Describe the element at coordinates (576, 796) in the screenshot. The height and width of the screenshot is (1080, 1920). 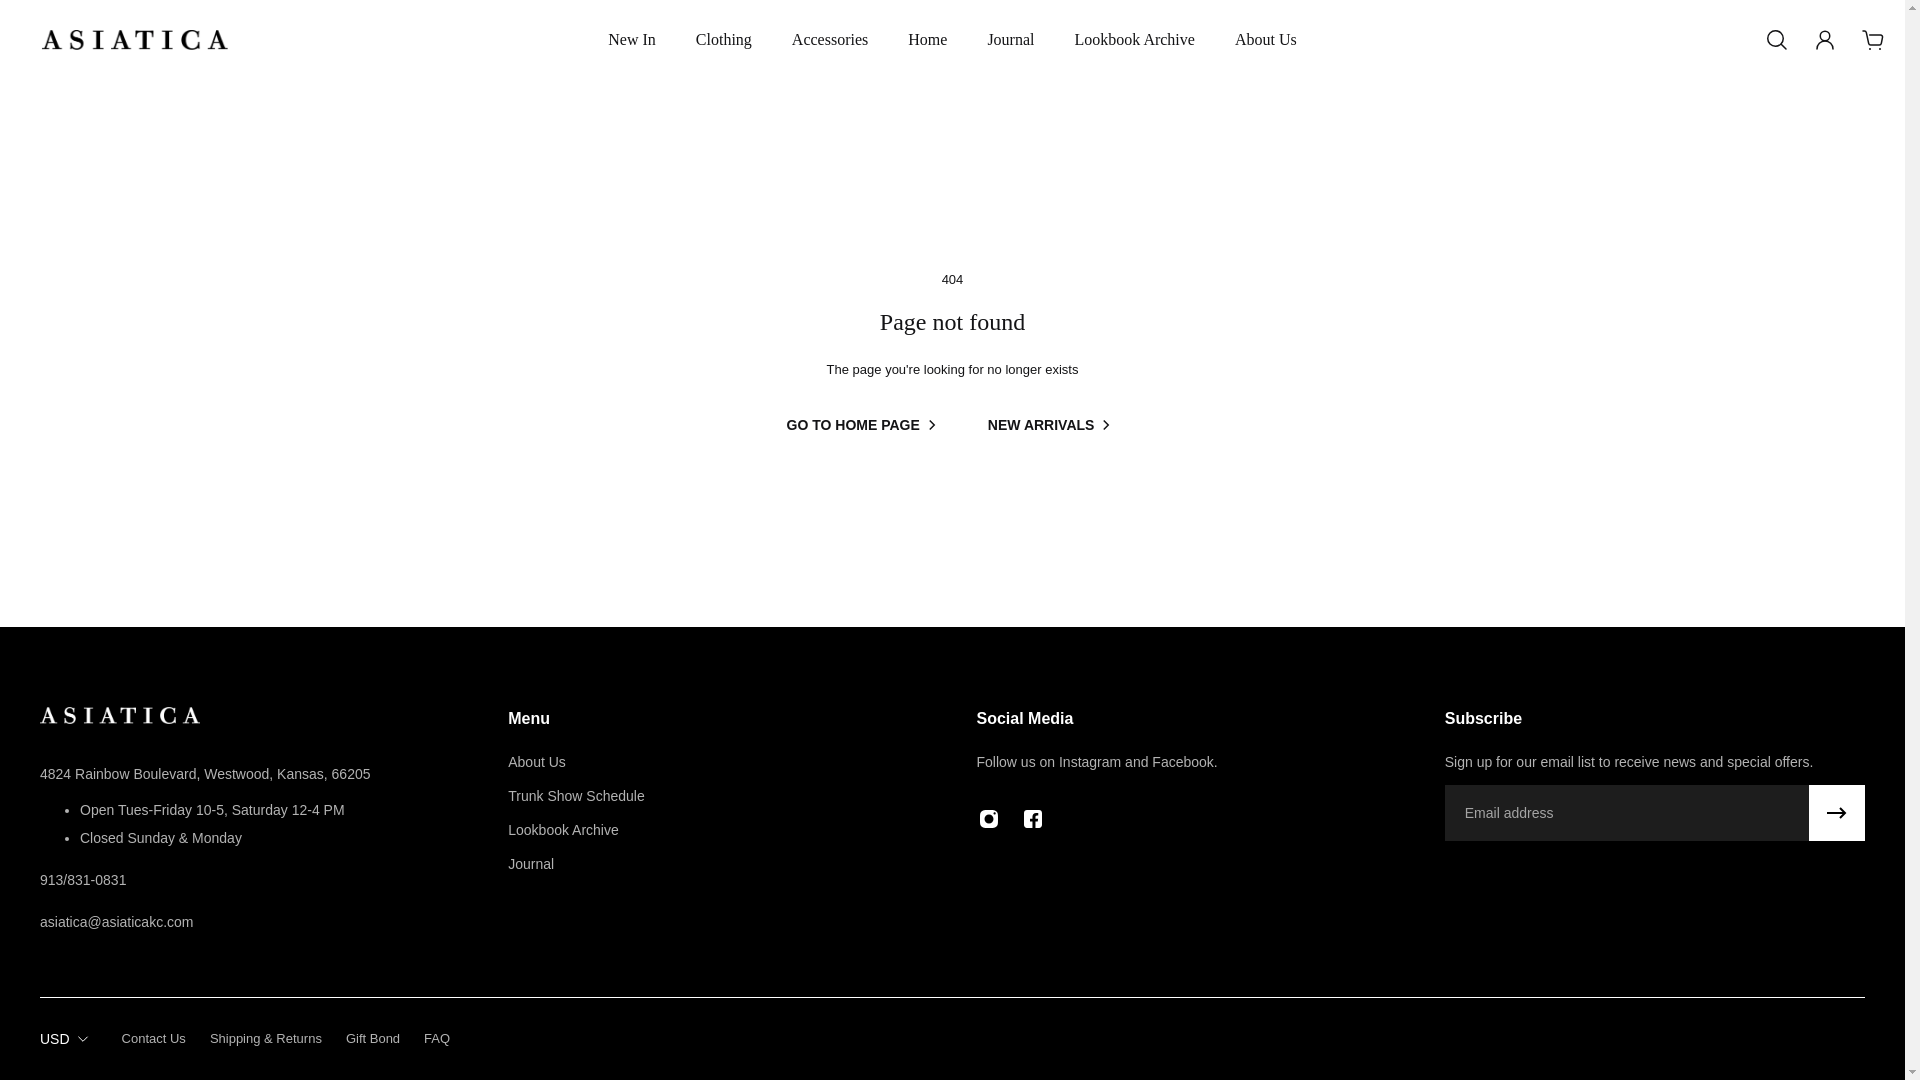
I see `Trunk Show Schedule` at that location.